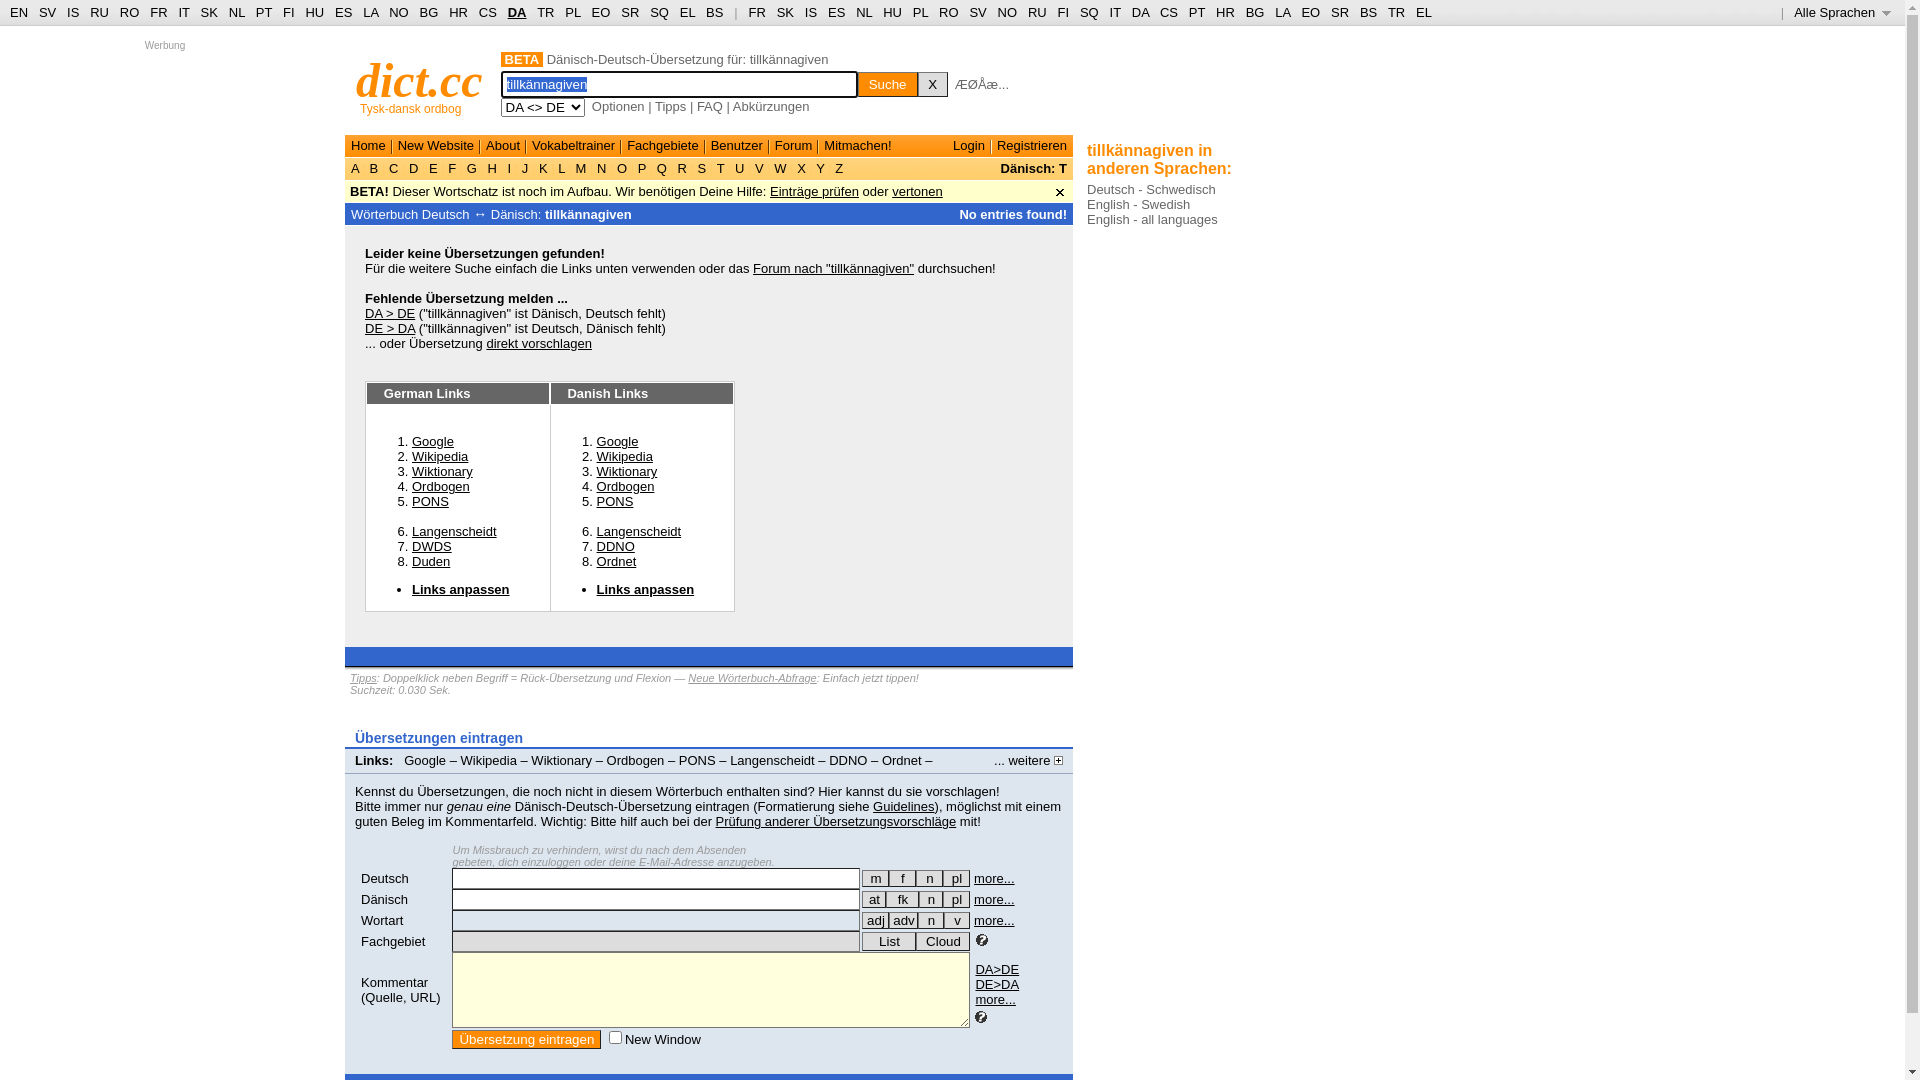  What do you see at coordinates (432, 546) in the screenshot?
I see `DWDS` at bounding box center [432, 546].